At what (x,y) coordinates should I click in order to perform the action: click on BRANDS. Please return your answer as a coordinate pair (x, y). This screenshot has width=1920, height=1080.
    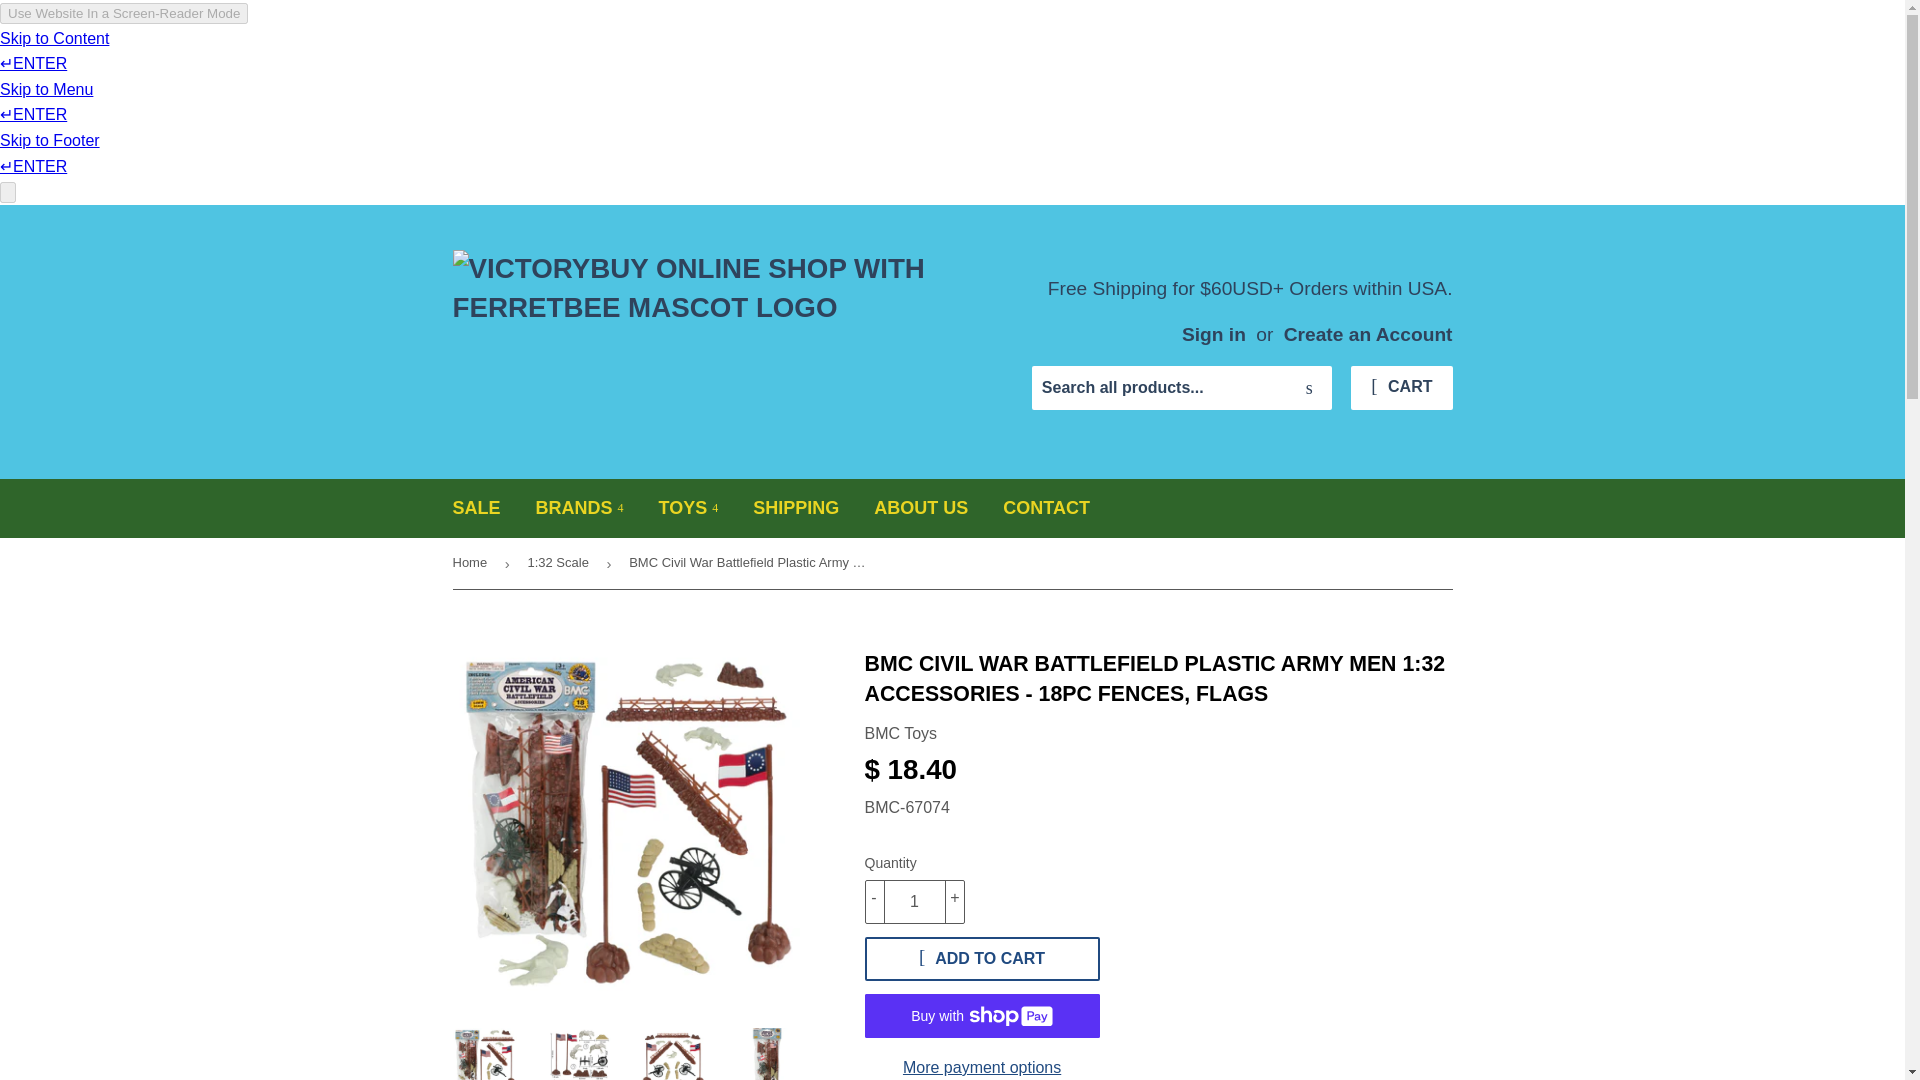
    Looking at the image, I should click on (580, 508).